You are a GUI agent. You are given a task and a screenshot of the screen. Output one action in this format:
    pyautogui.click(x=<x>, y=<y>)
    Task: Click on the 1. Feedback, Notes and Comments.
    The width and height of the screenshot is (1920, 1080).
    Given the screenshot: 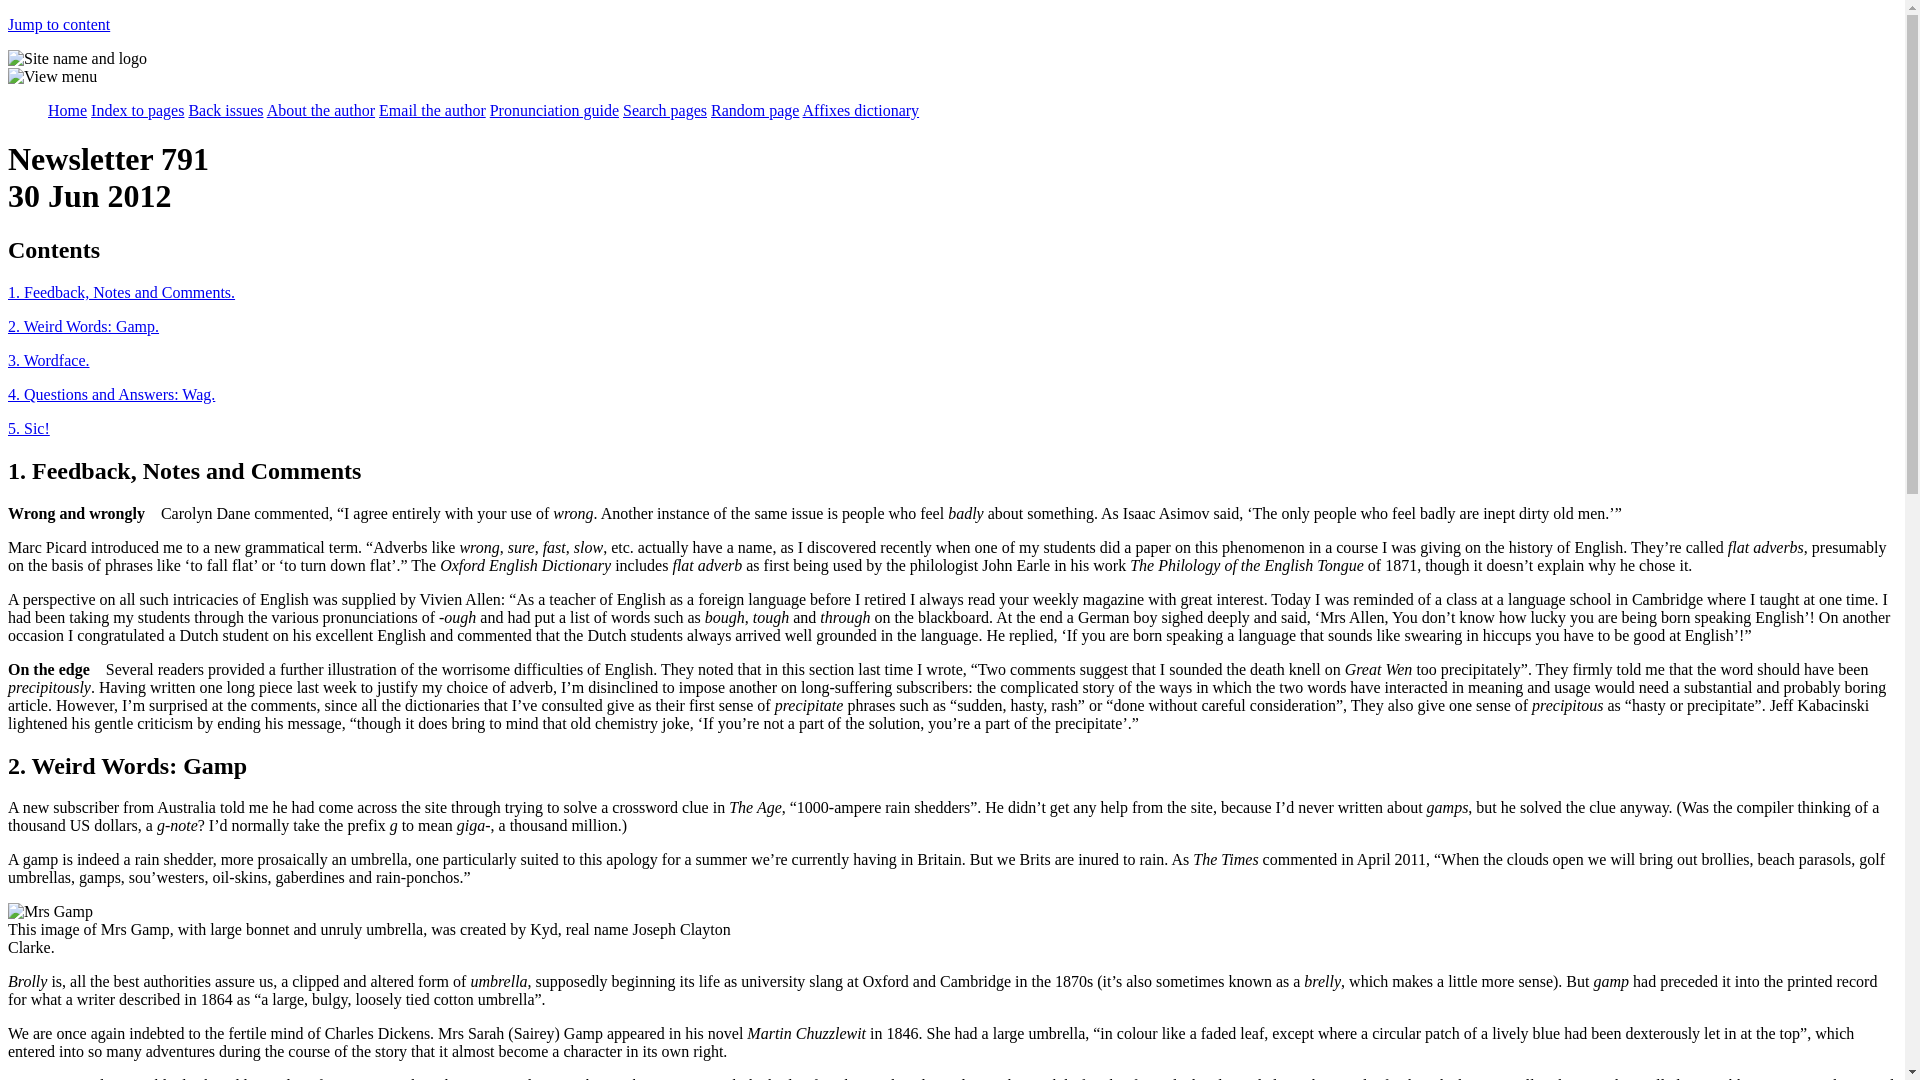 What is the action you would take?
    pyautogui.click(x=120, y=292)
    